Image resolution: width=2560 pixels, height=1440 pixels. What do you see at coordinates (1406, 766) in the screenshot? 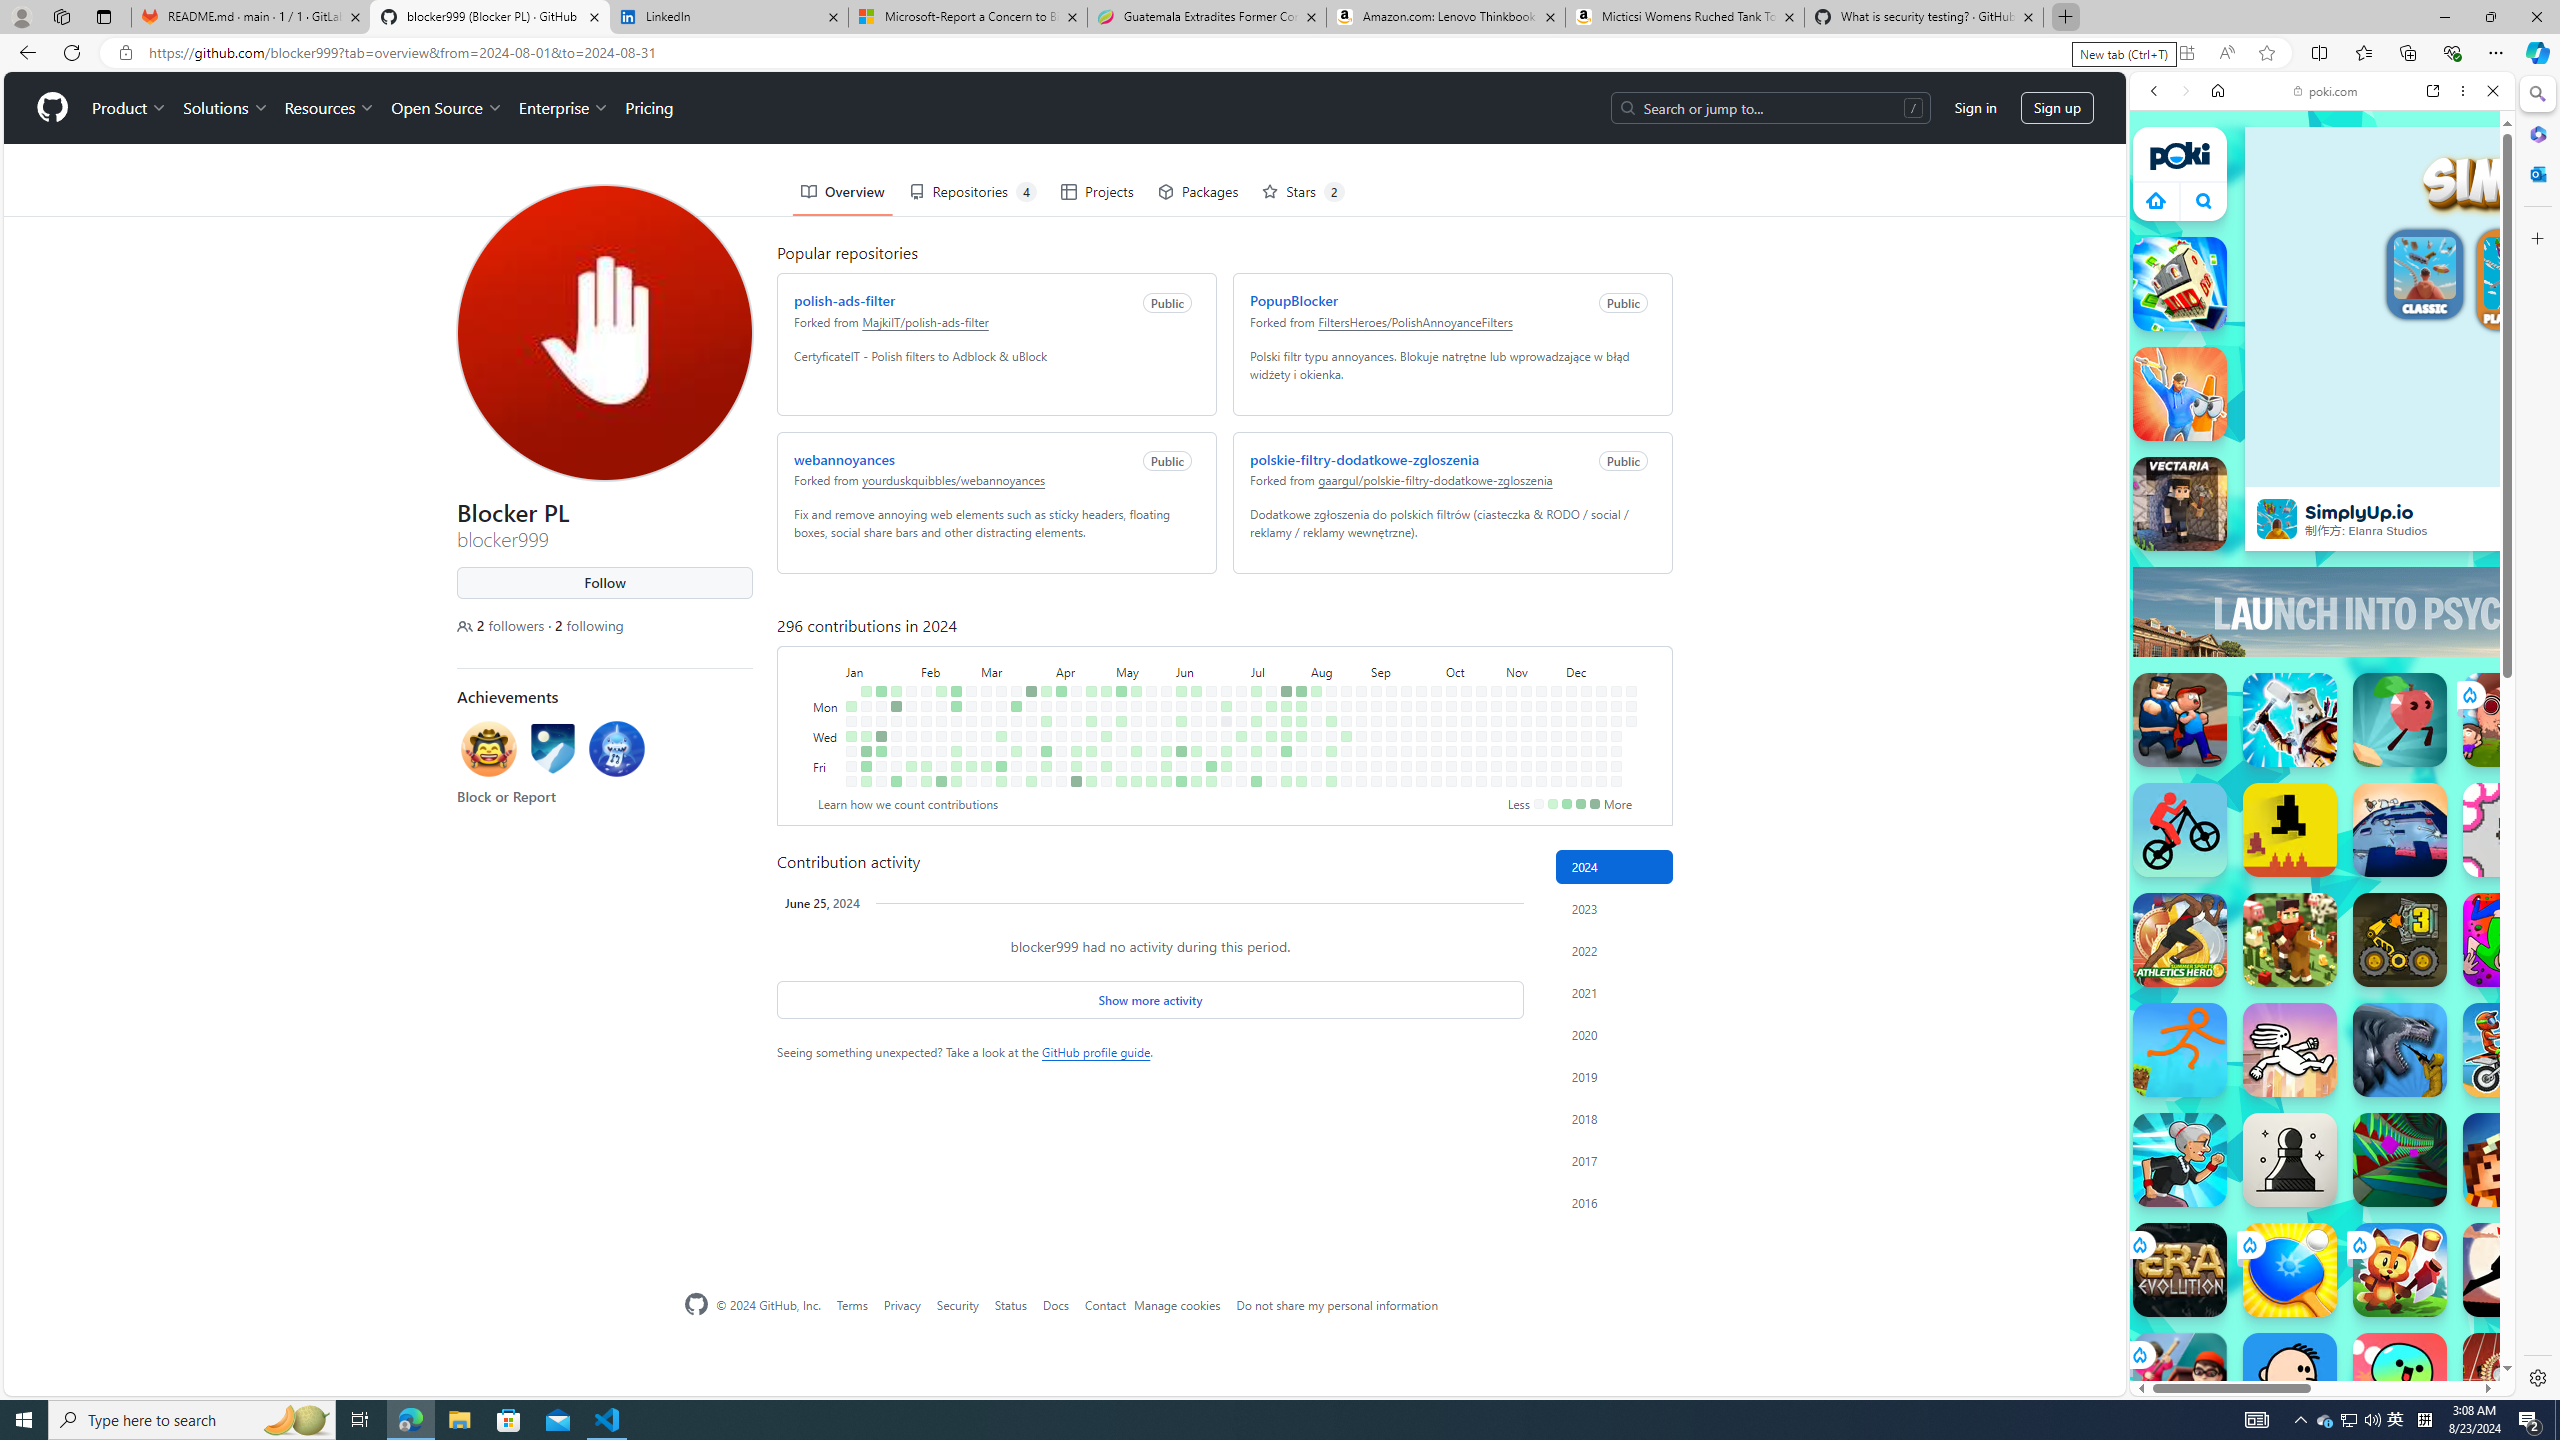
I see `No contributions on September 20th.` at bounding box center [1406, 766].